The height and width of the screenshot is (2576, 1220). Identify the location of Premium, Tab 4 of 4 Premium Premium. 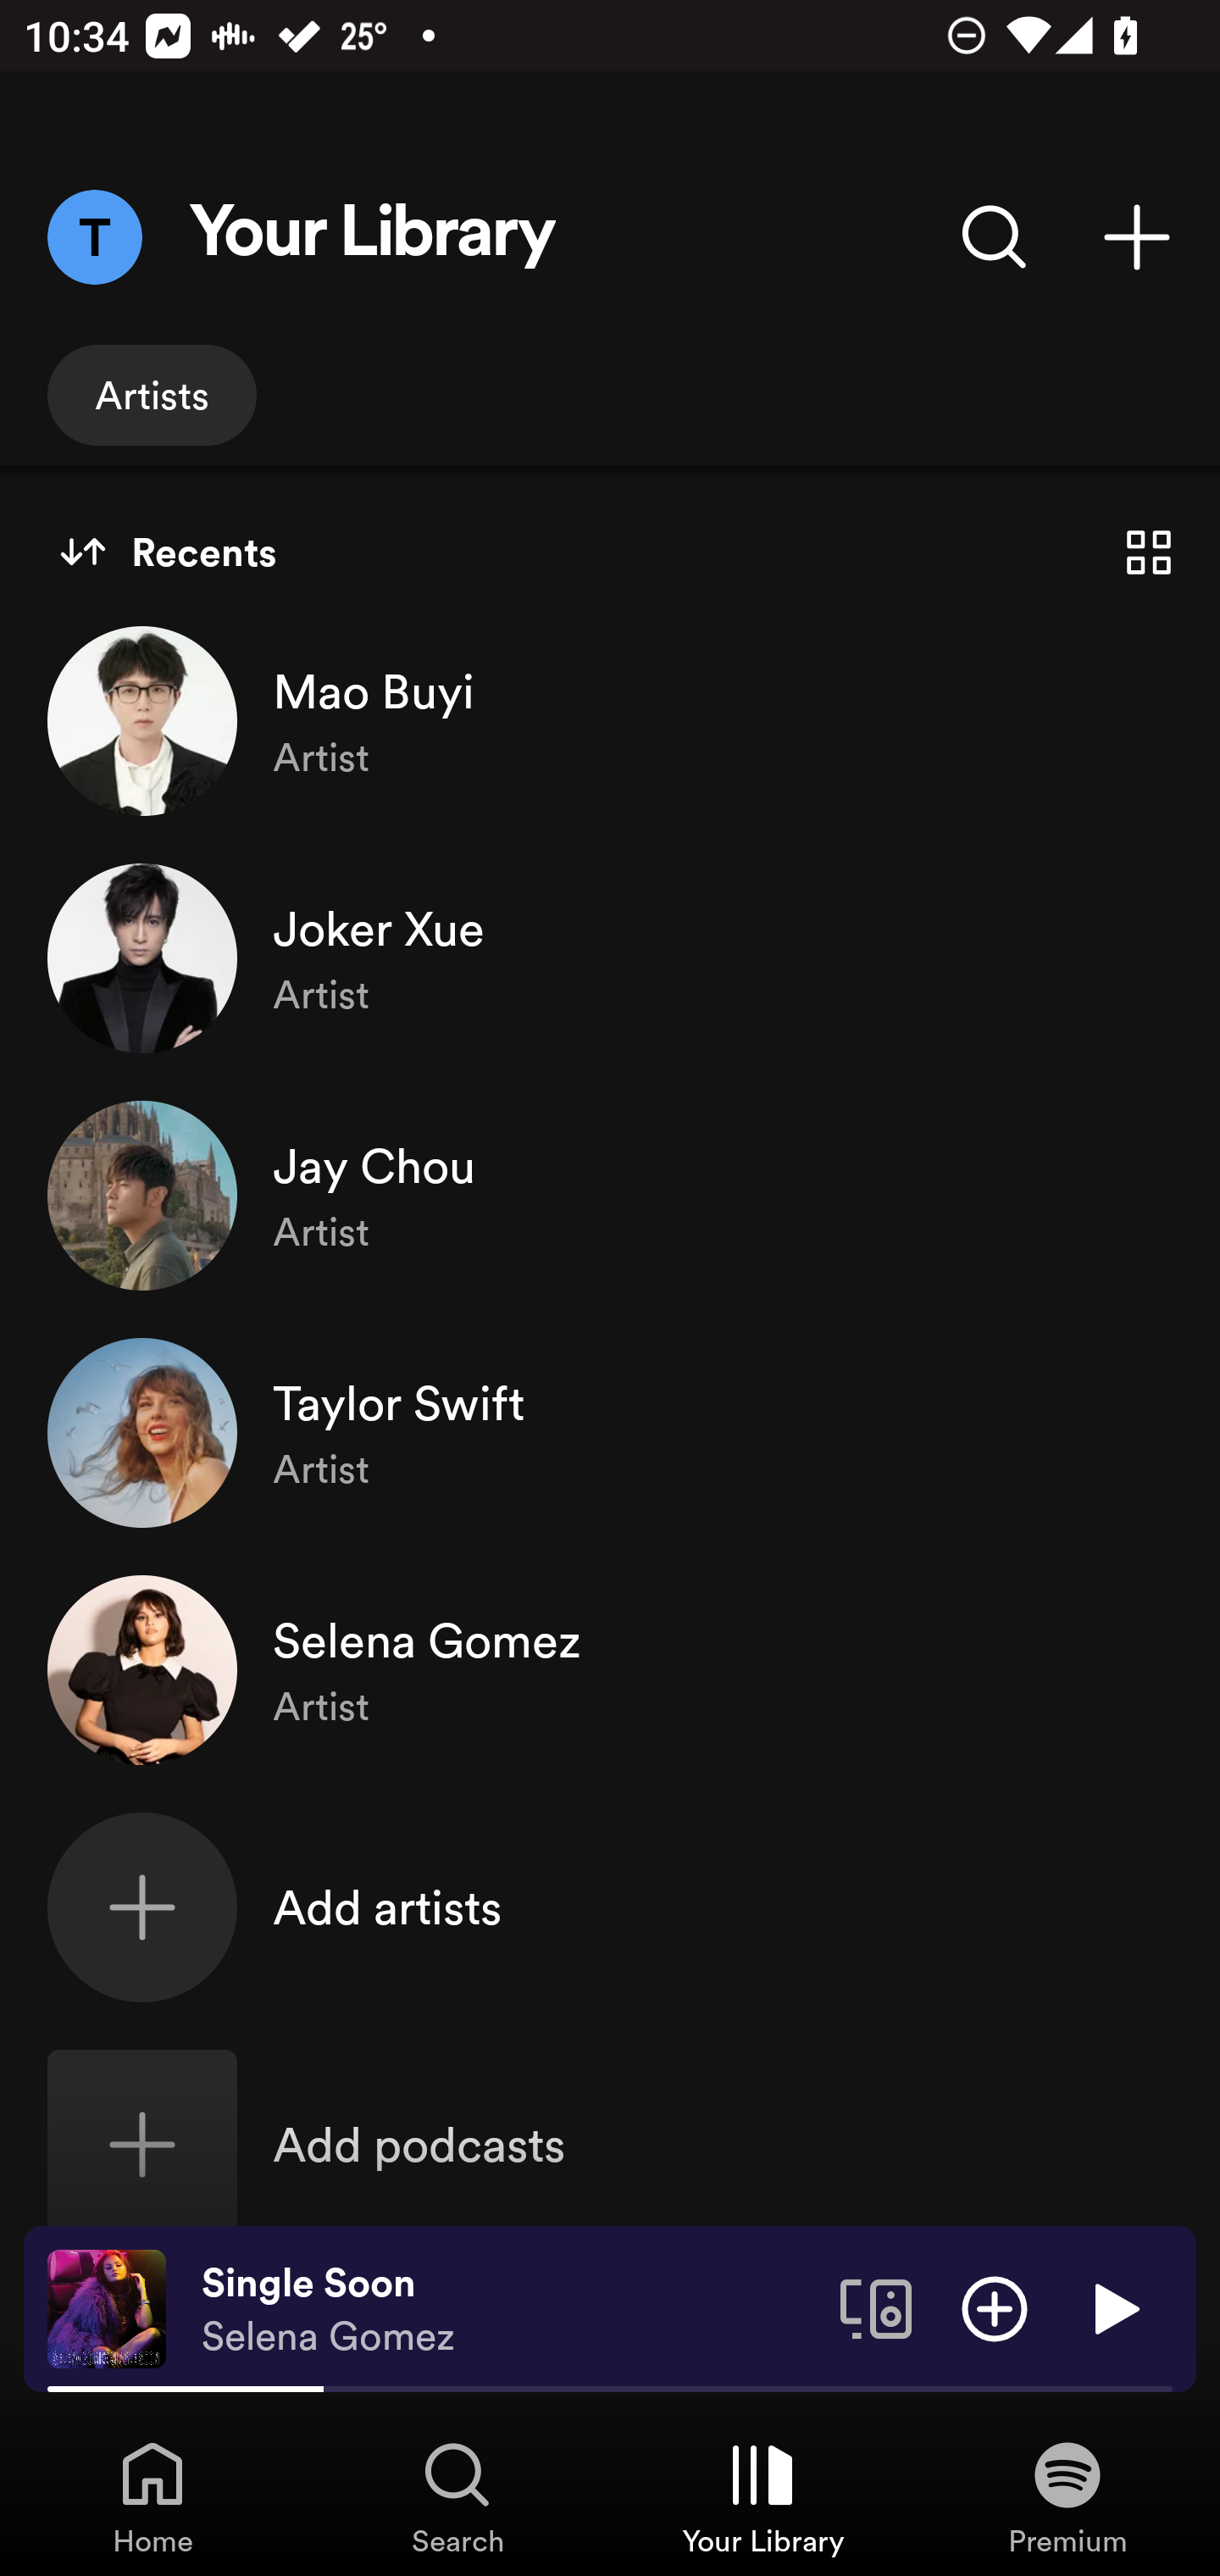
(1067, 2496).